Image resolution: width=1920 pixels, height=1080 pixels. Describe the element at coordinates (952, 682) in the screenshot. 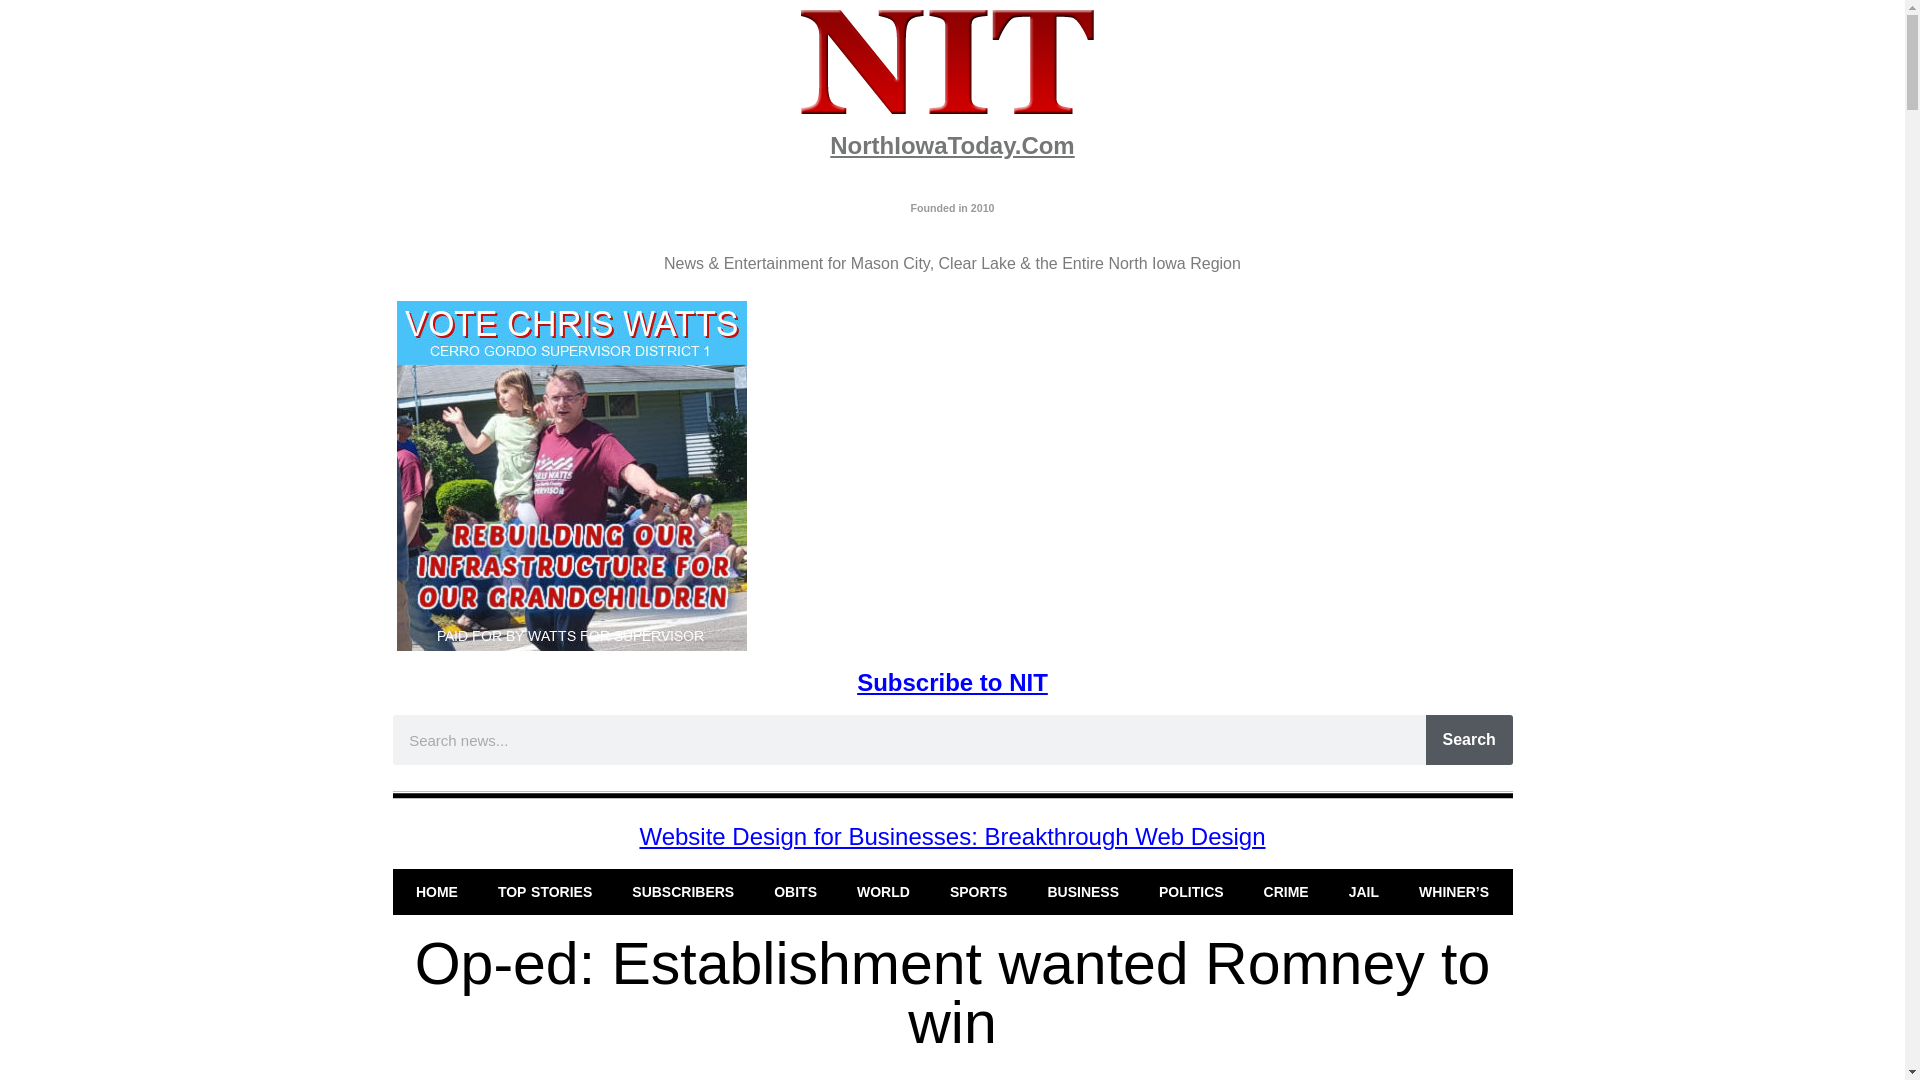

I see `Subscribe to NIT` at that location.